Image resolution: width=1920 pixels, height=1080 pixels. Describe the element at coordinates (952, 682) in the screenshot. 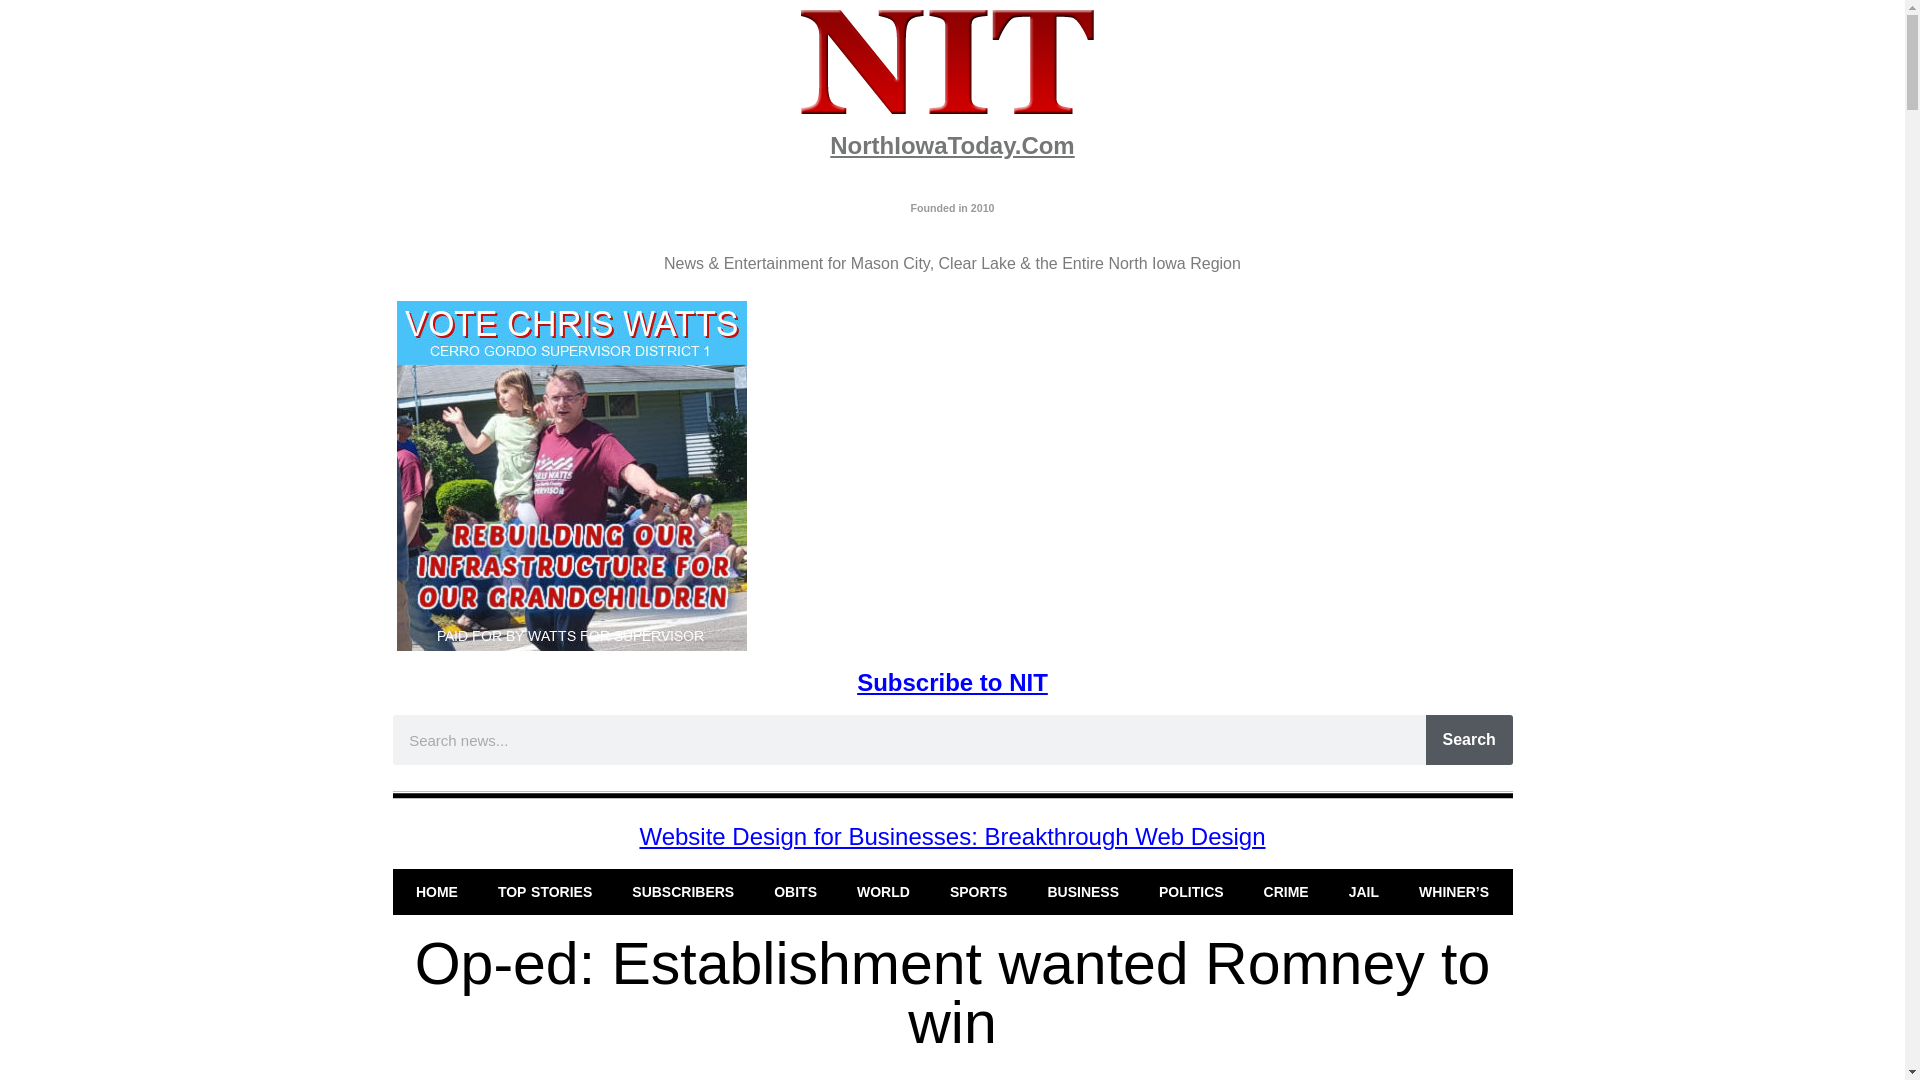

I see `Subscribe to NIT` at that location.